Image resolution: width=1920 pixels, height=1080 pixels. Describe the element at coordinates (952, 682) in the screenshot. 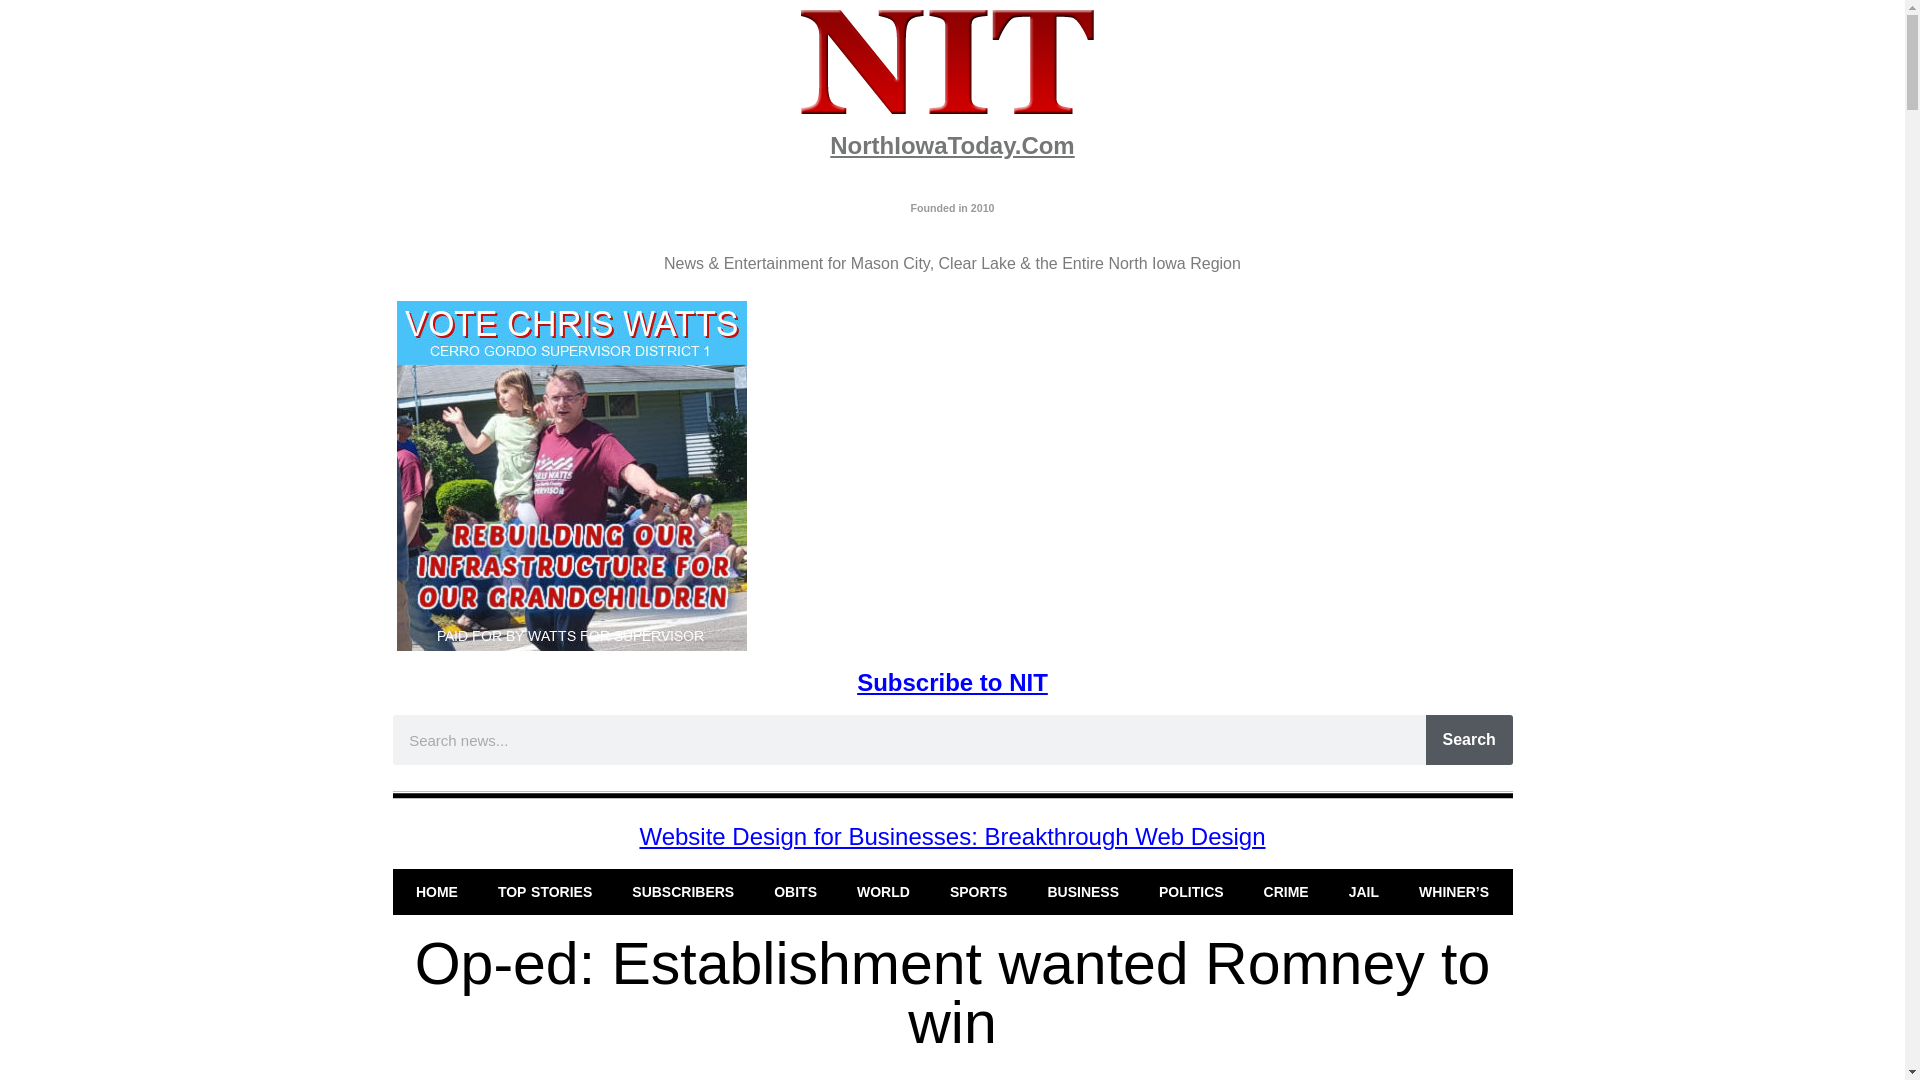

I see `Subscribe to NIT` at that location.